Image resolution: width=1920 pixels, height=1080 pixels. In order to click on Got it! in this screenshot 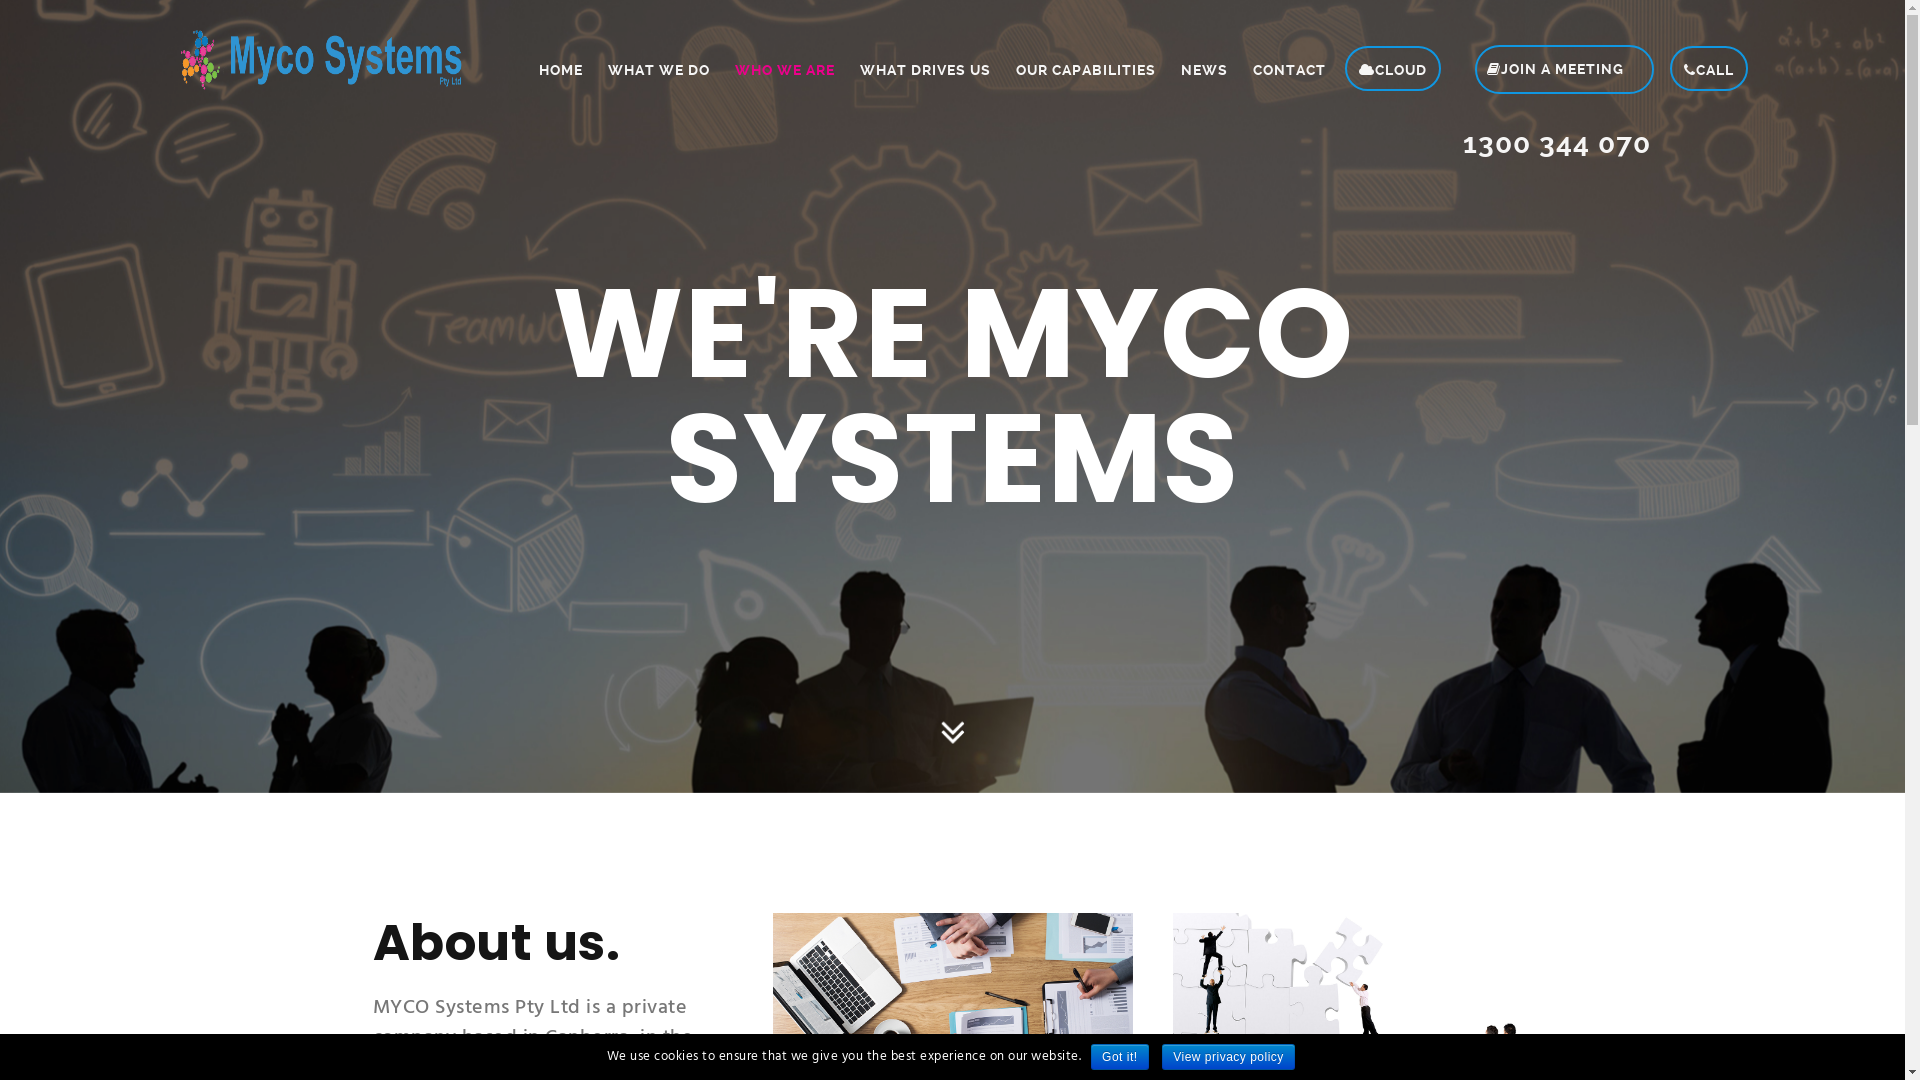, I will do `click(1120, 1057)`.